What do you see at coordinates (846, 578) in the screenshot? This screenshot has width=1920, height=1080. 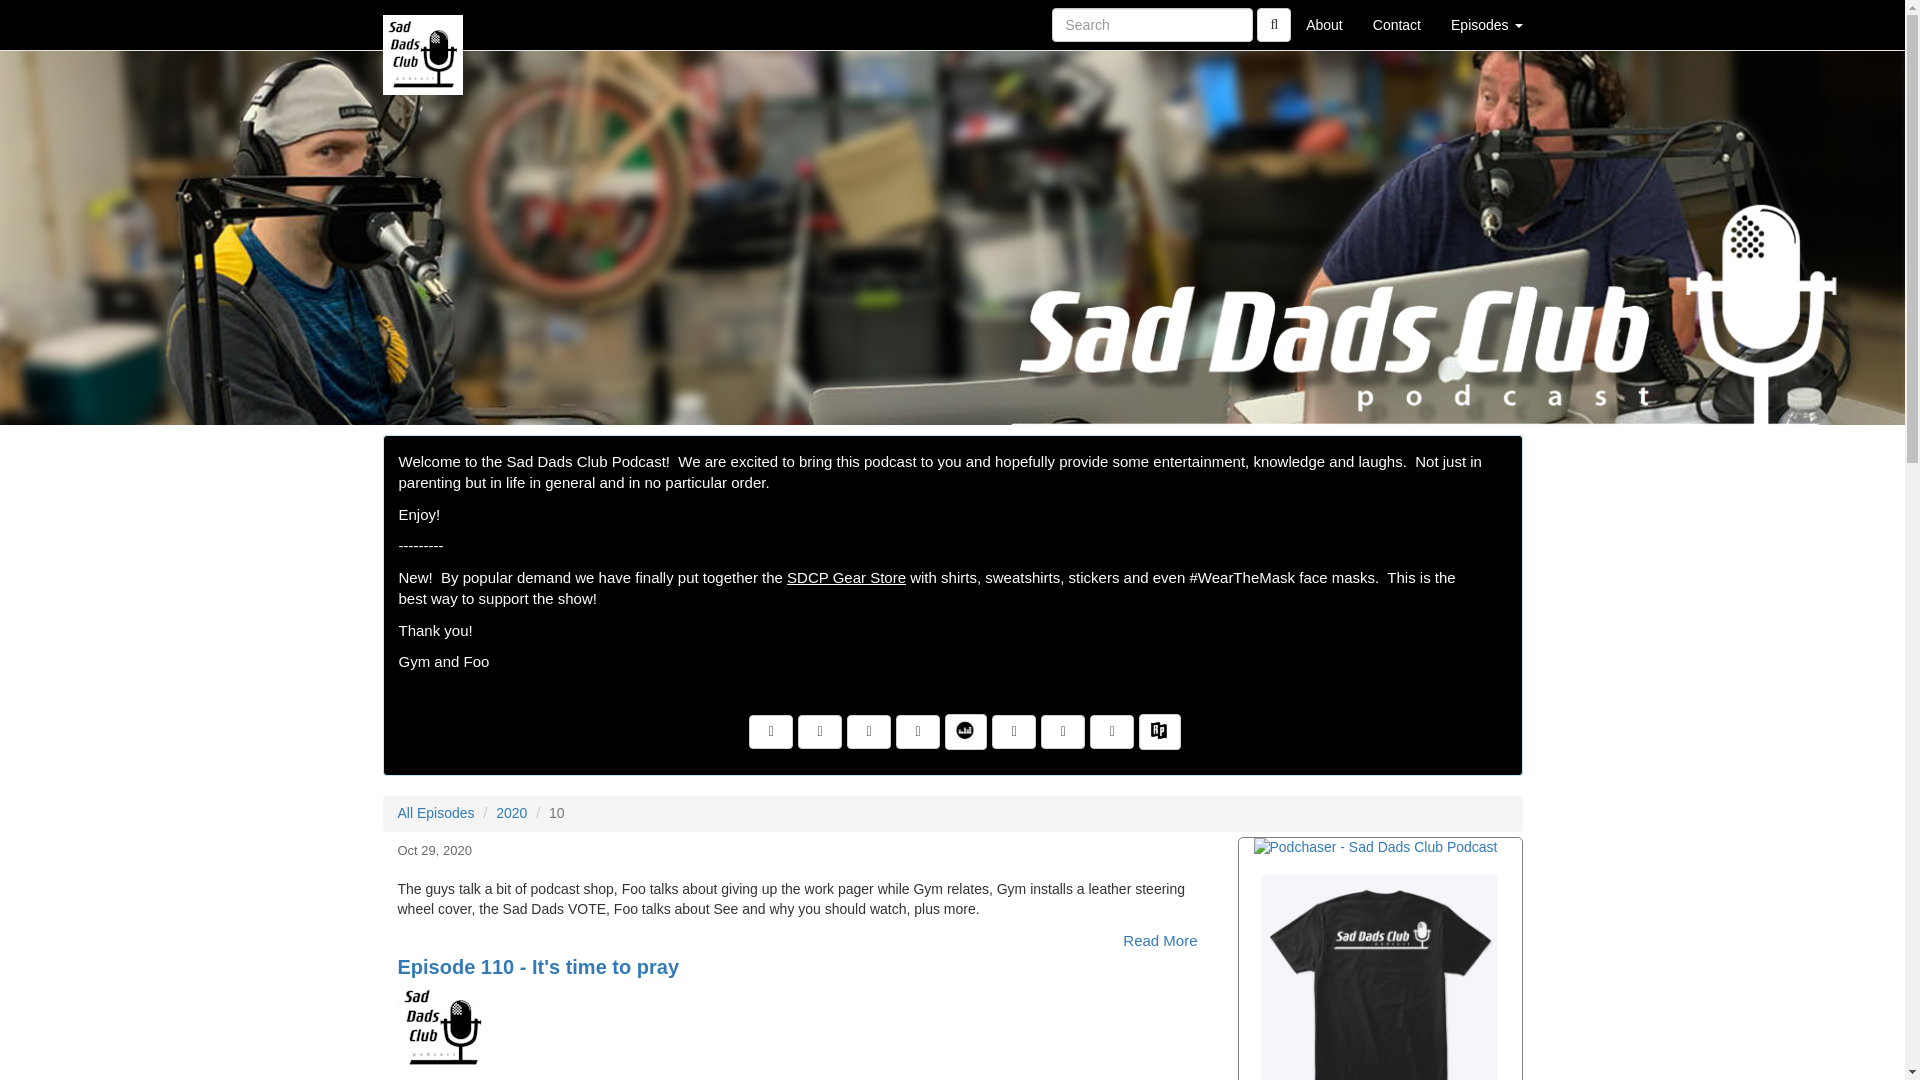 I see `SDCP Gear Store` at bounding box center [846, 578].